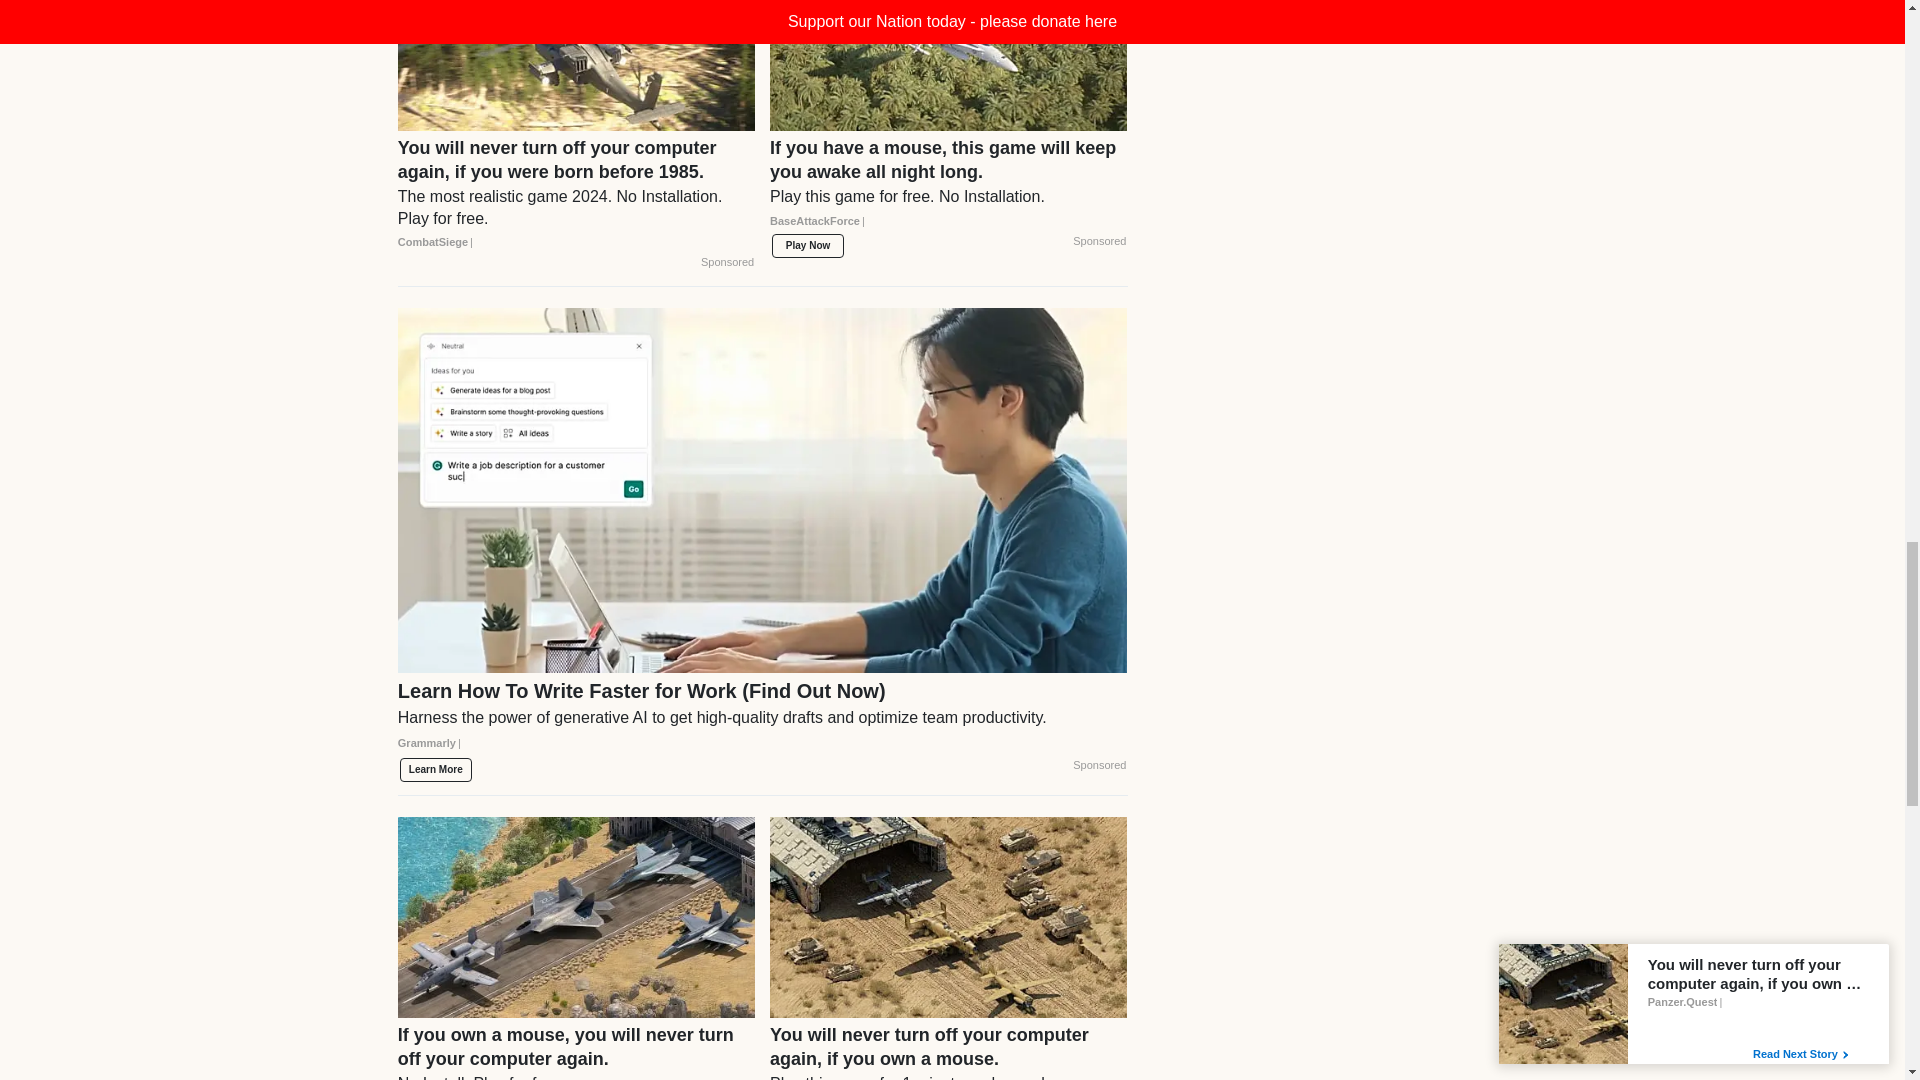  I want to click on Sponsored, so click(727, 262).